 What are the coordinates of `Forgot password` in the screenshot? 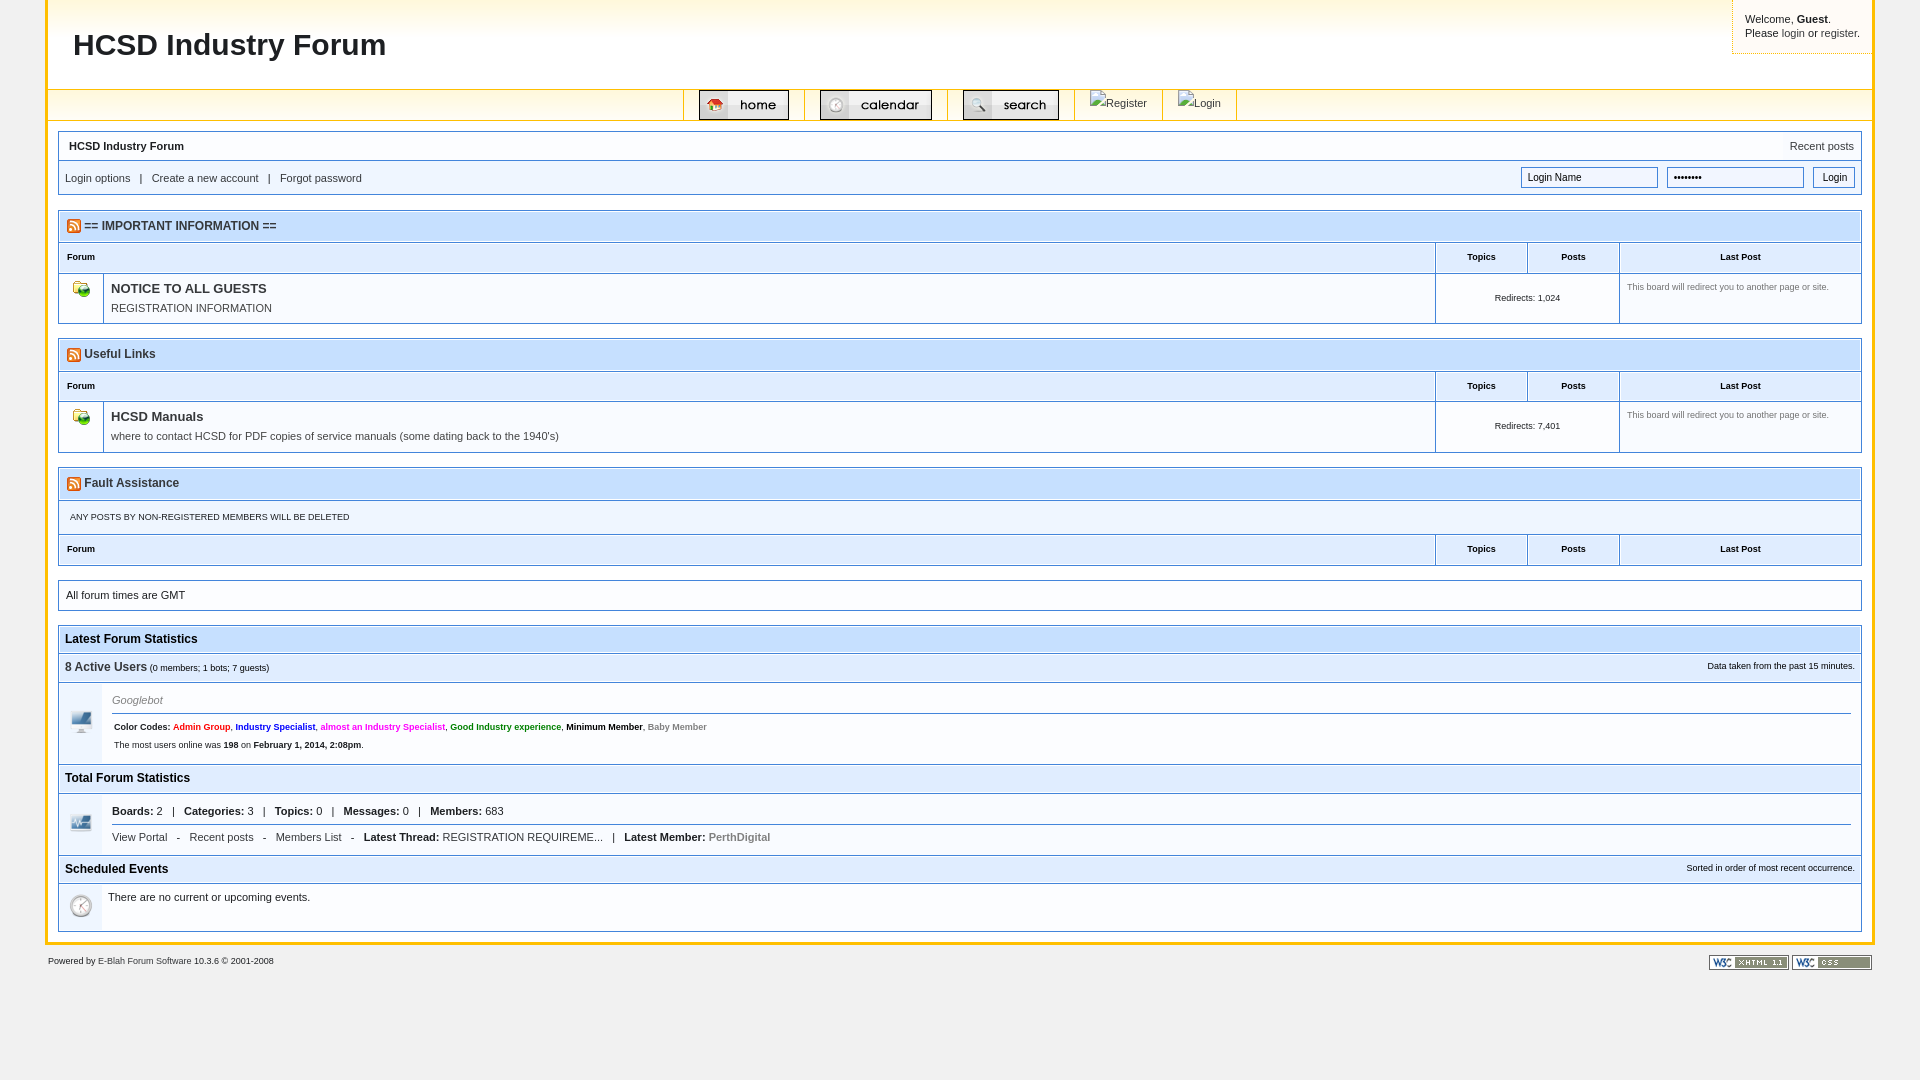 It's located at (321, 178).